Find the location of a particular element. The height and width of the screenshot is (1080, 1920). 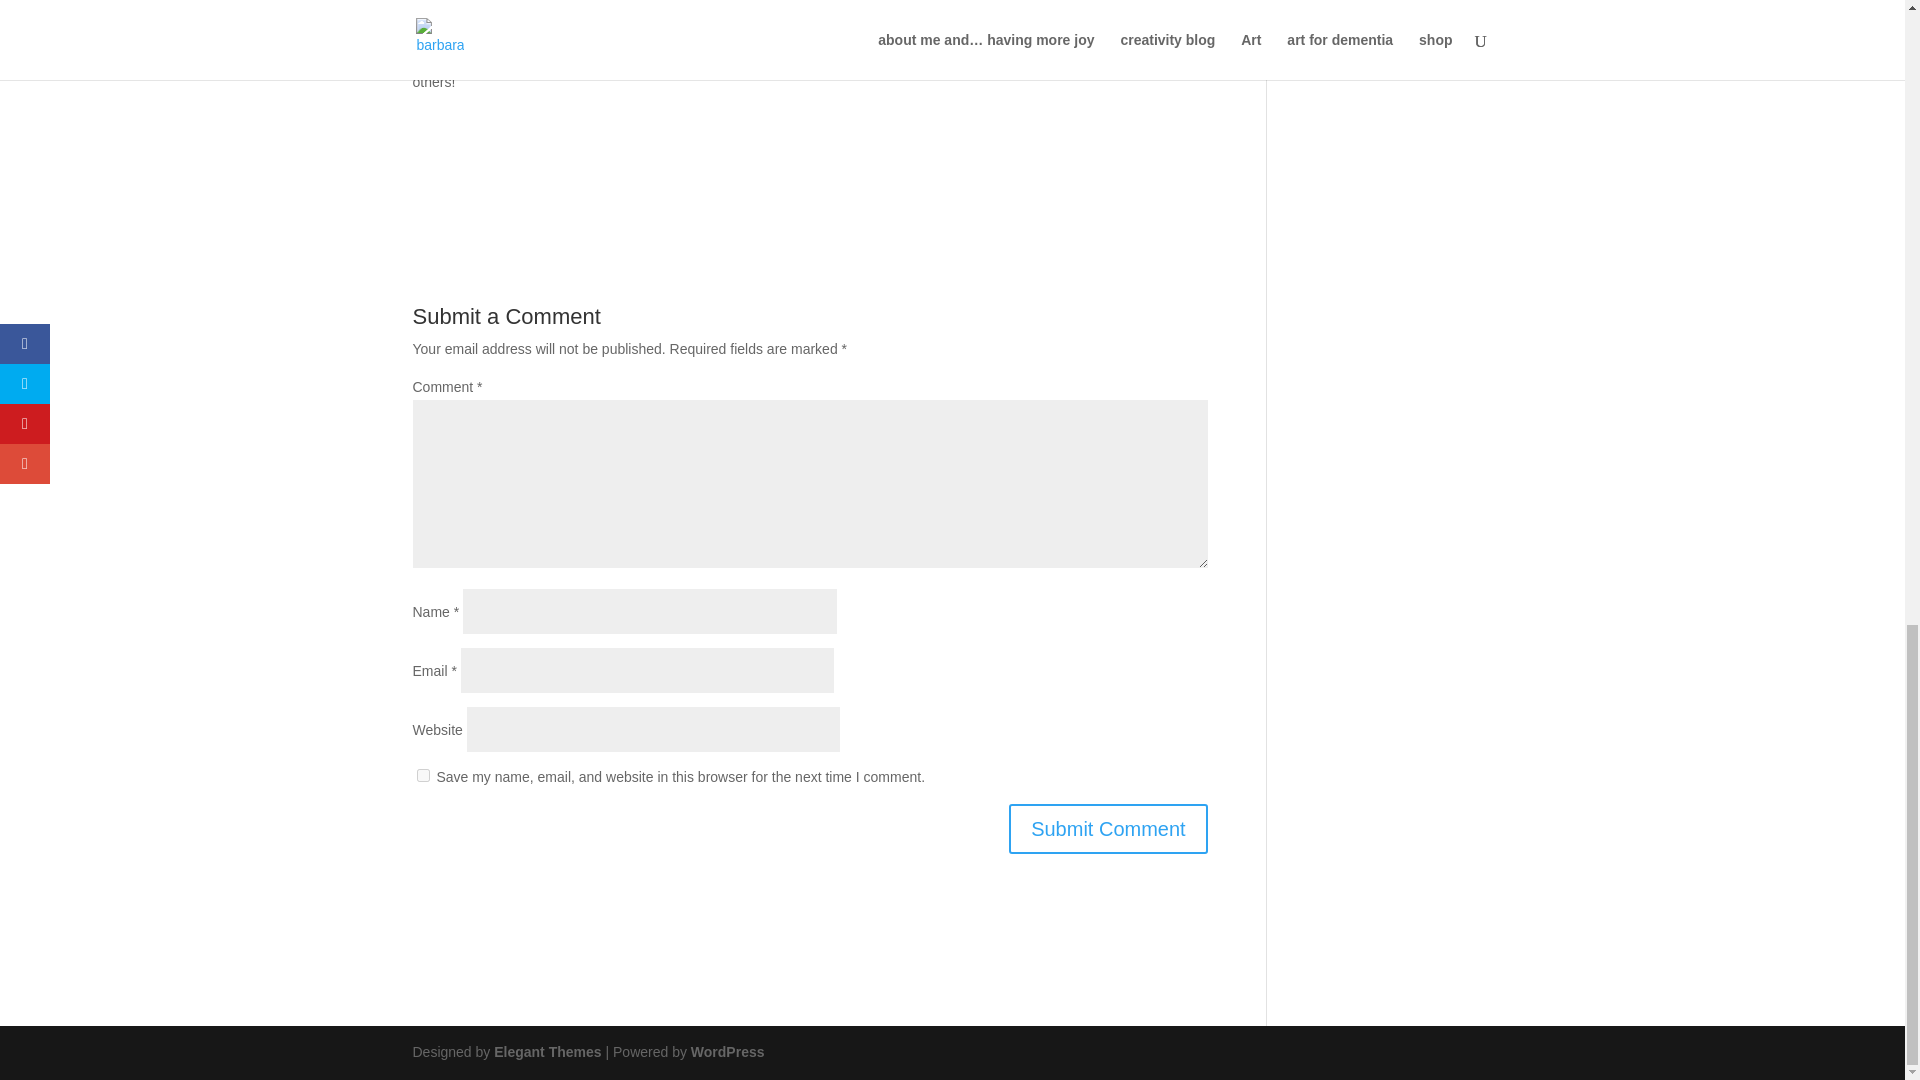

WordPress is located at coordinates (728, 1052).